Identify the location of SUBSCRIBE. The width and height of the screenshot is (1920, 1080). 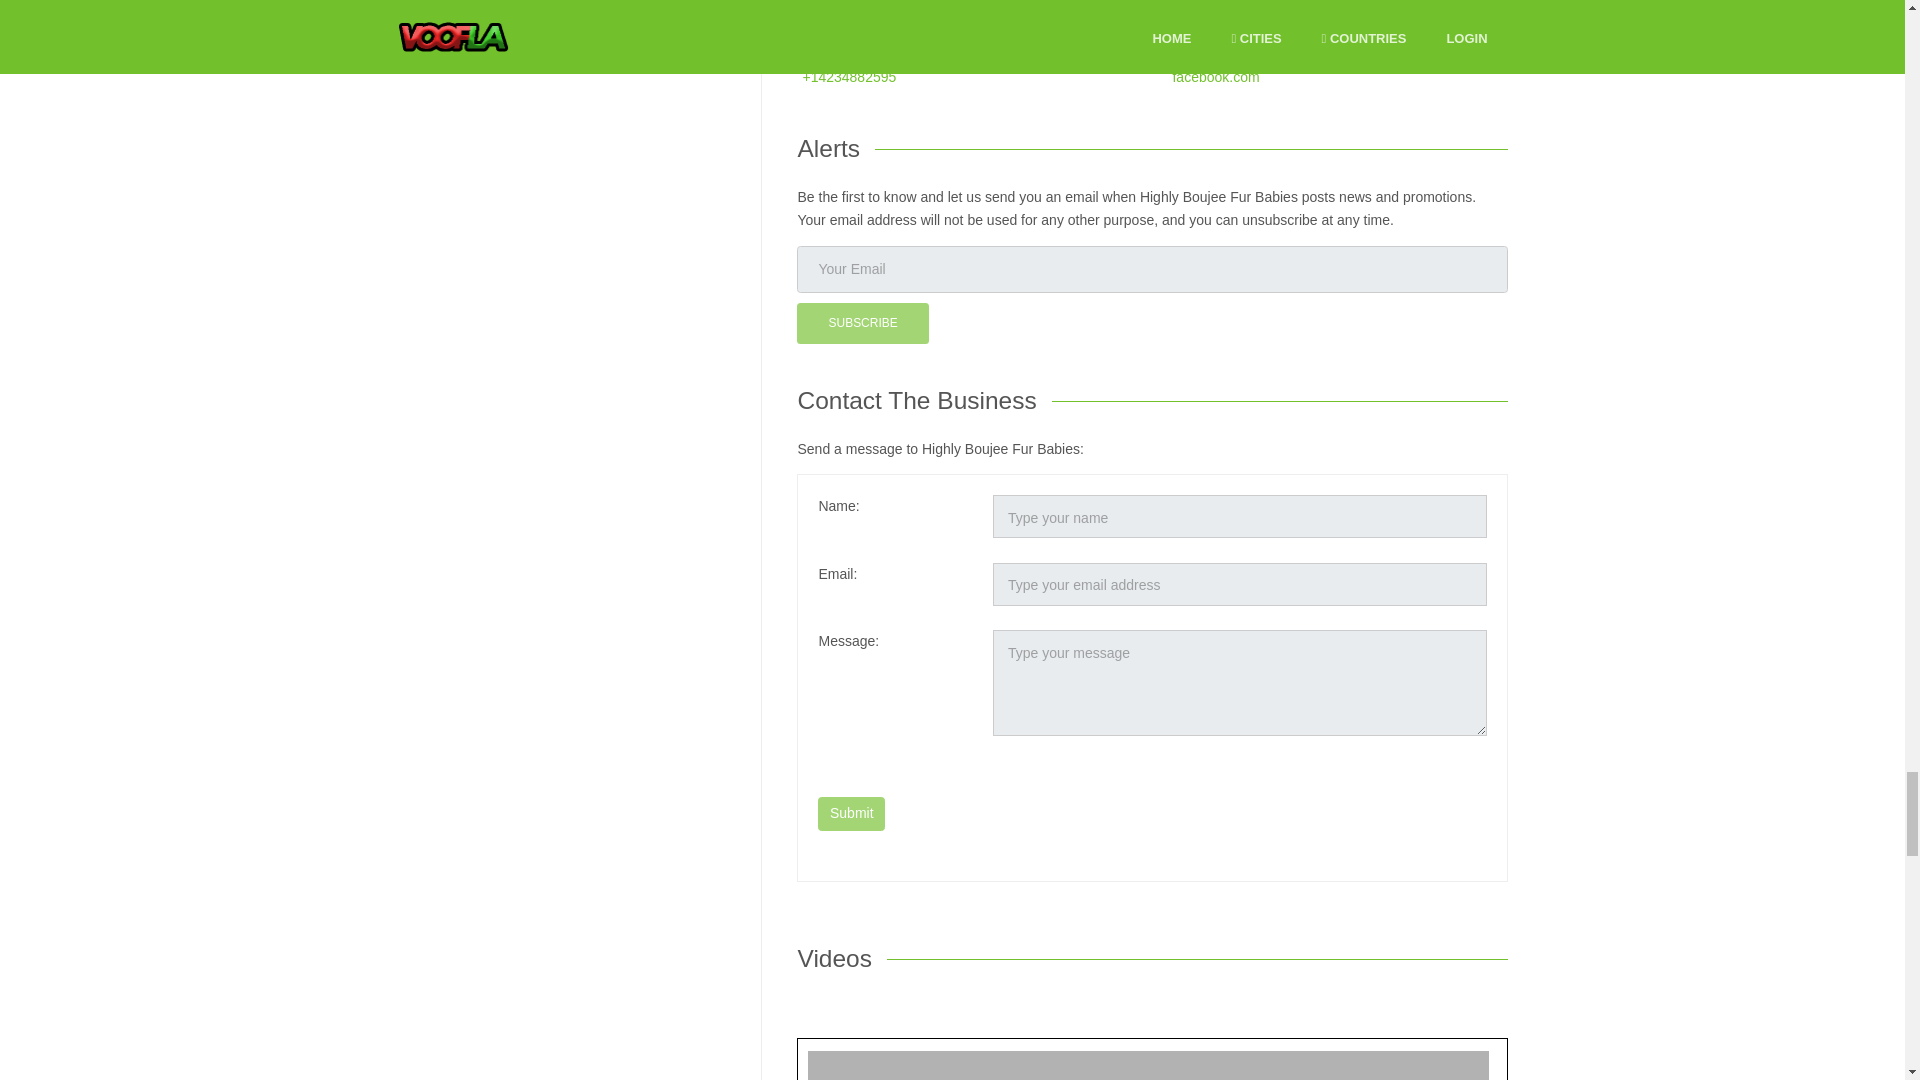
(862, 324).